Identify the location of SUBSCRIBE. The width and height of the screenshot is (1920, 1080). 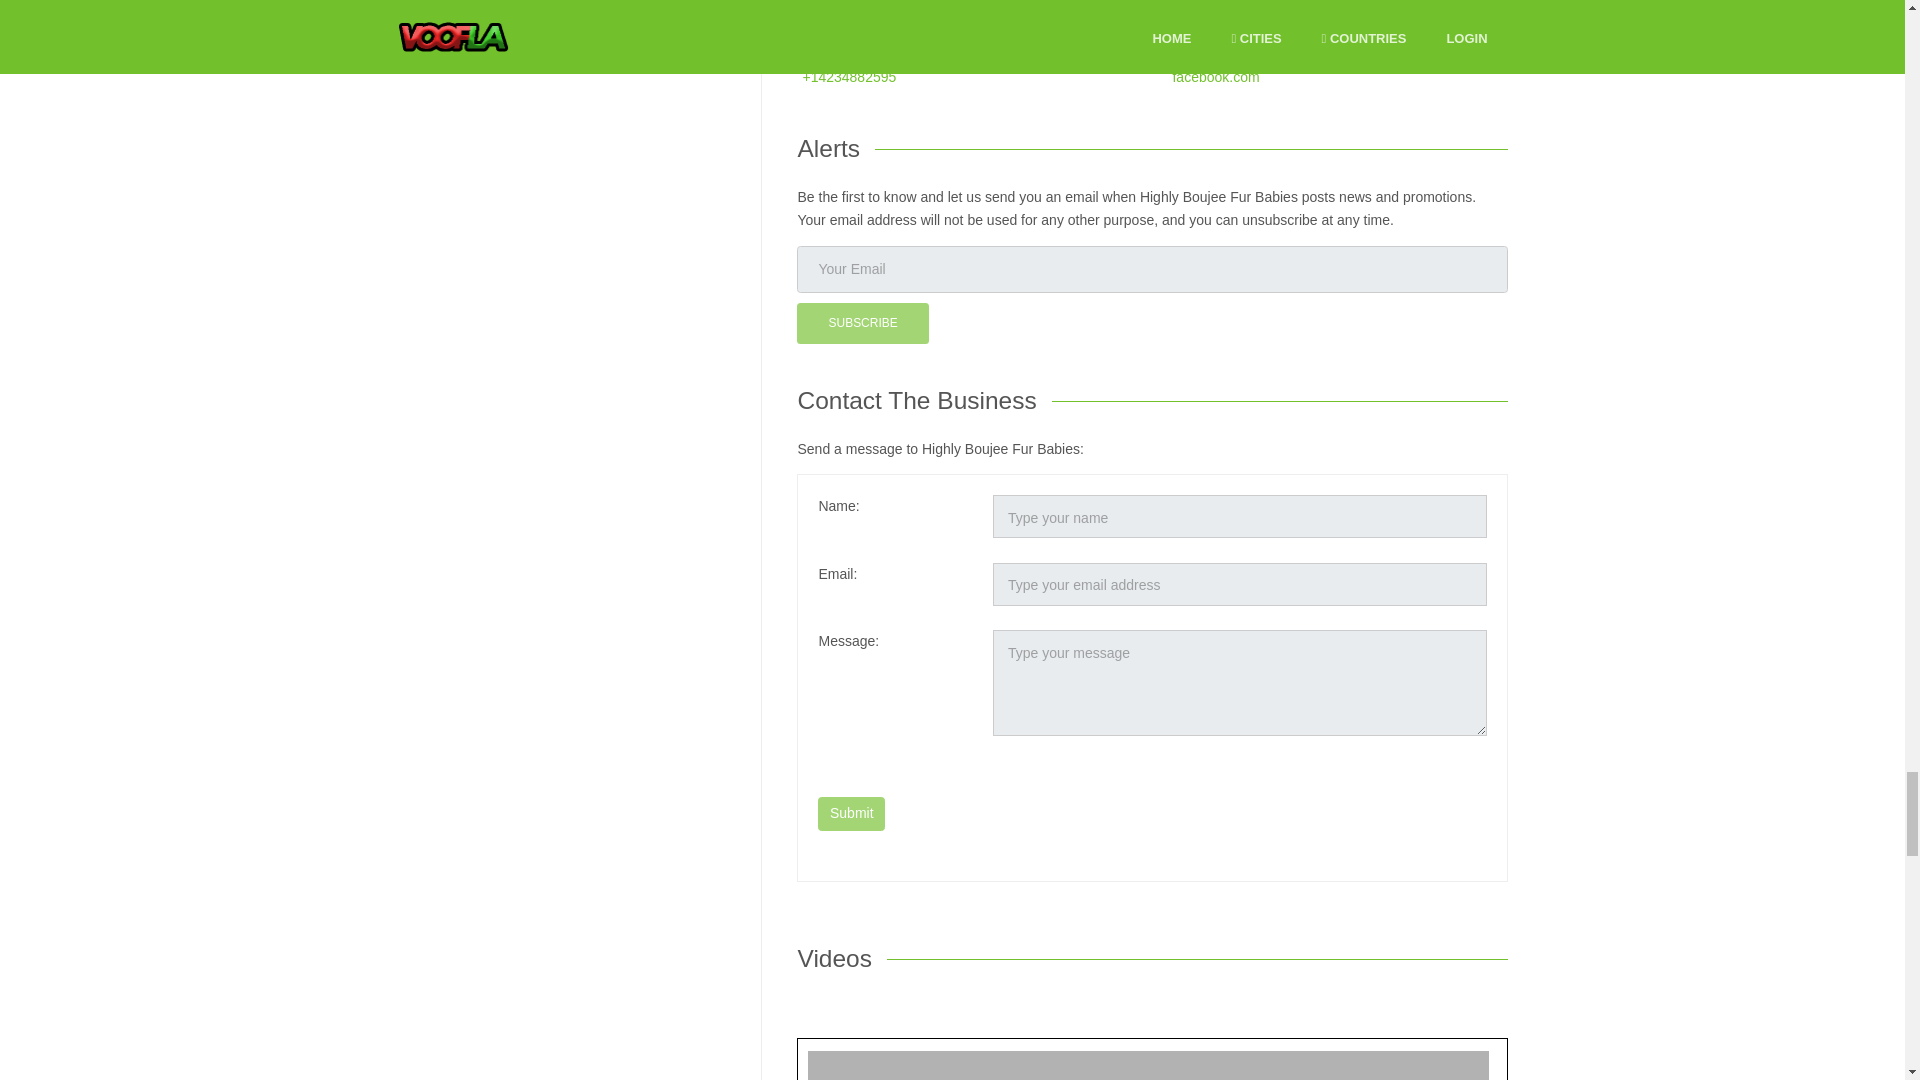
(862, 324).